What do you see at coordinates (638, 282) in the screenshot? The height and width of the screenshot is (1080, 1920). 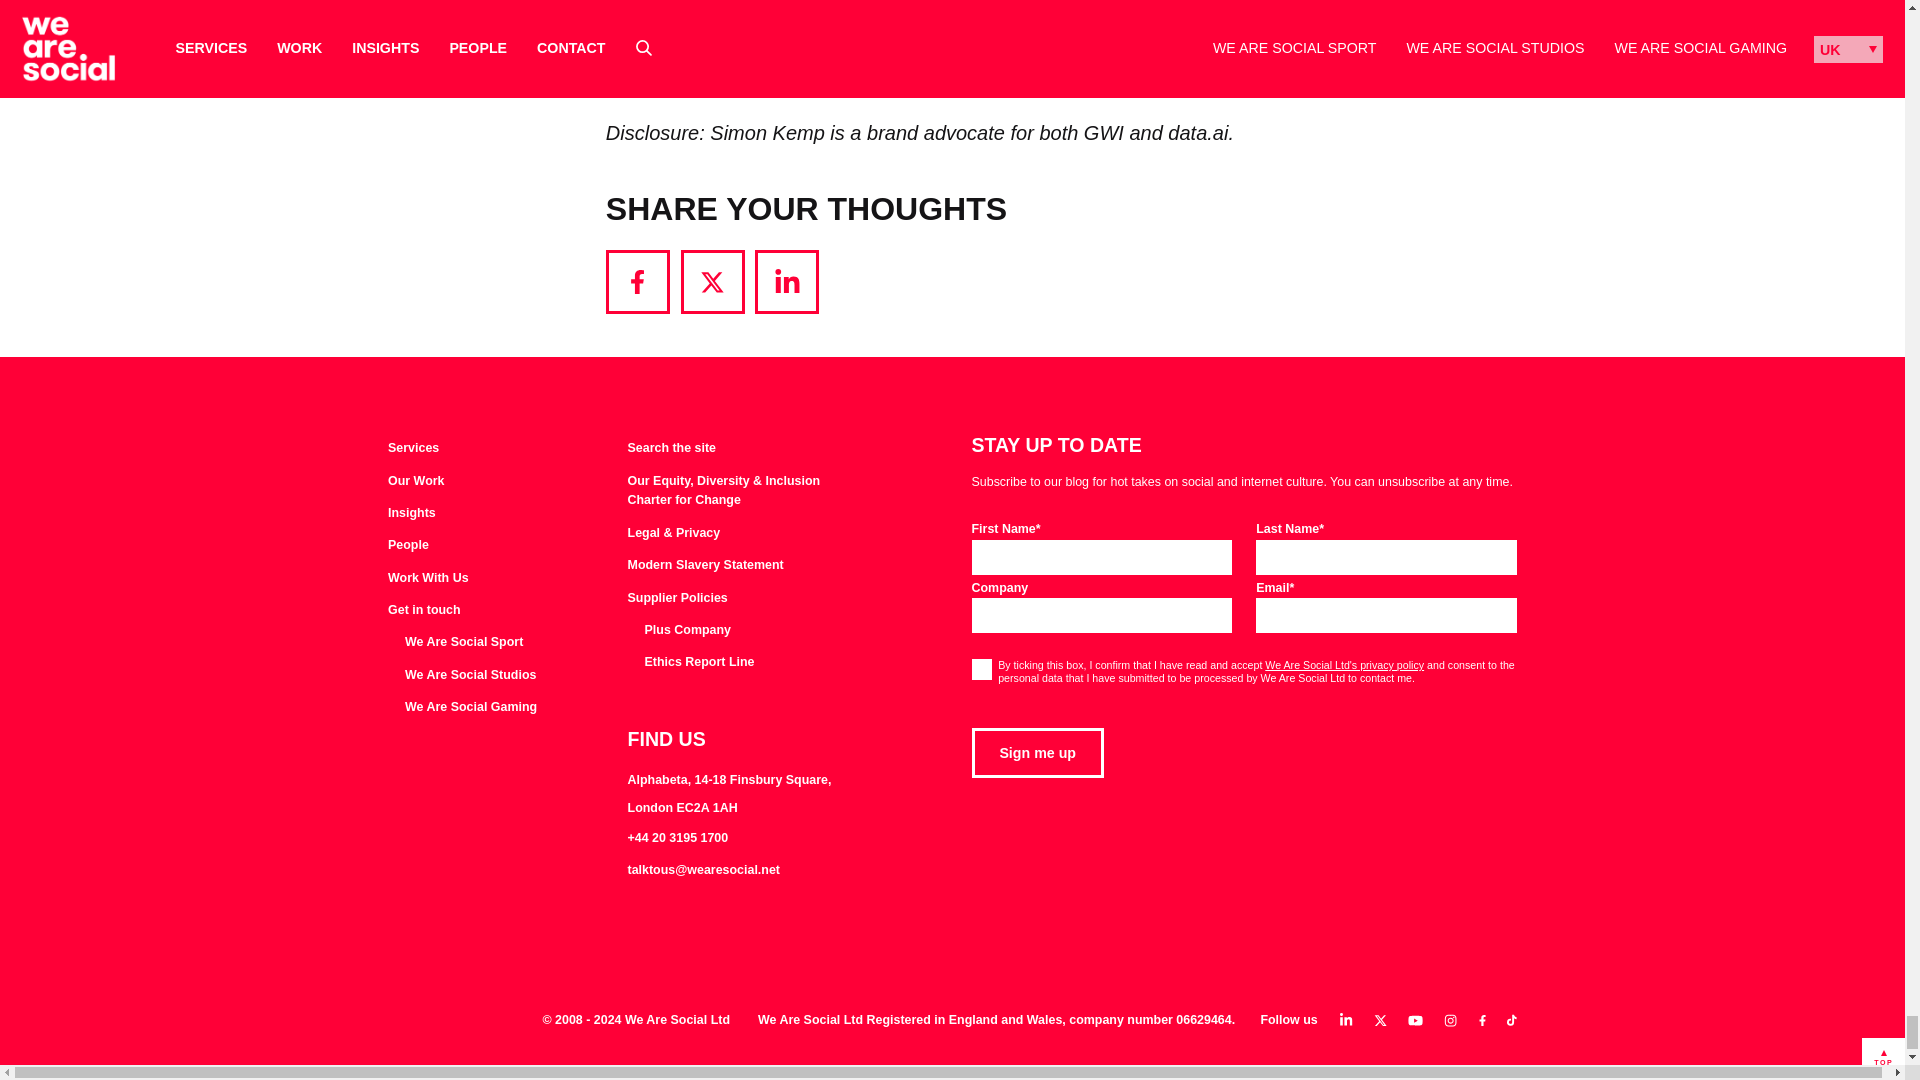 I see `Share via Facebook` at bounding box center [638, 282].